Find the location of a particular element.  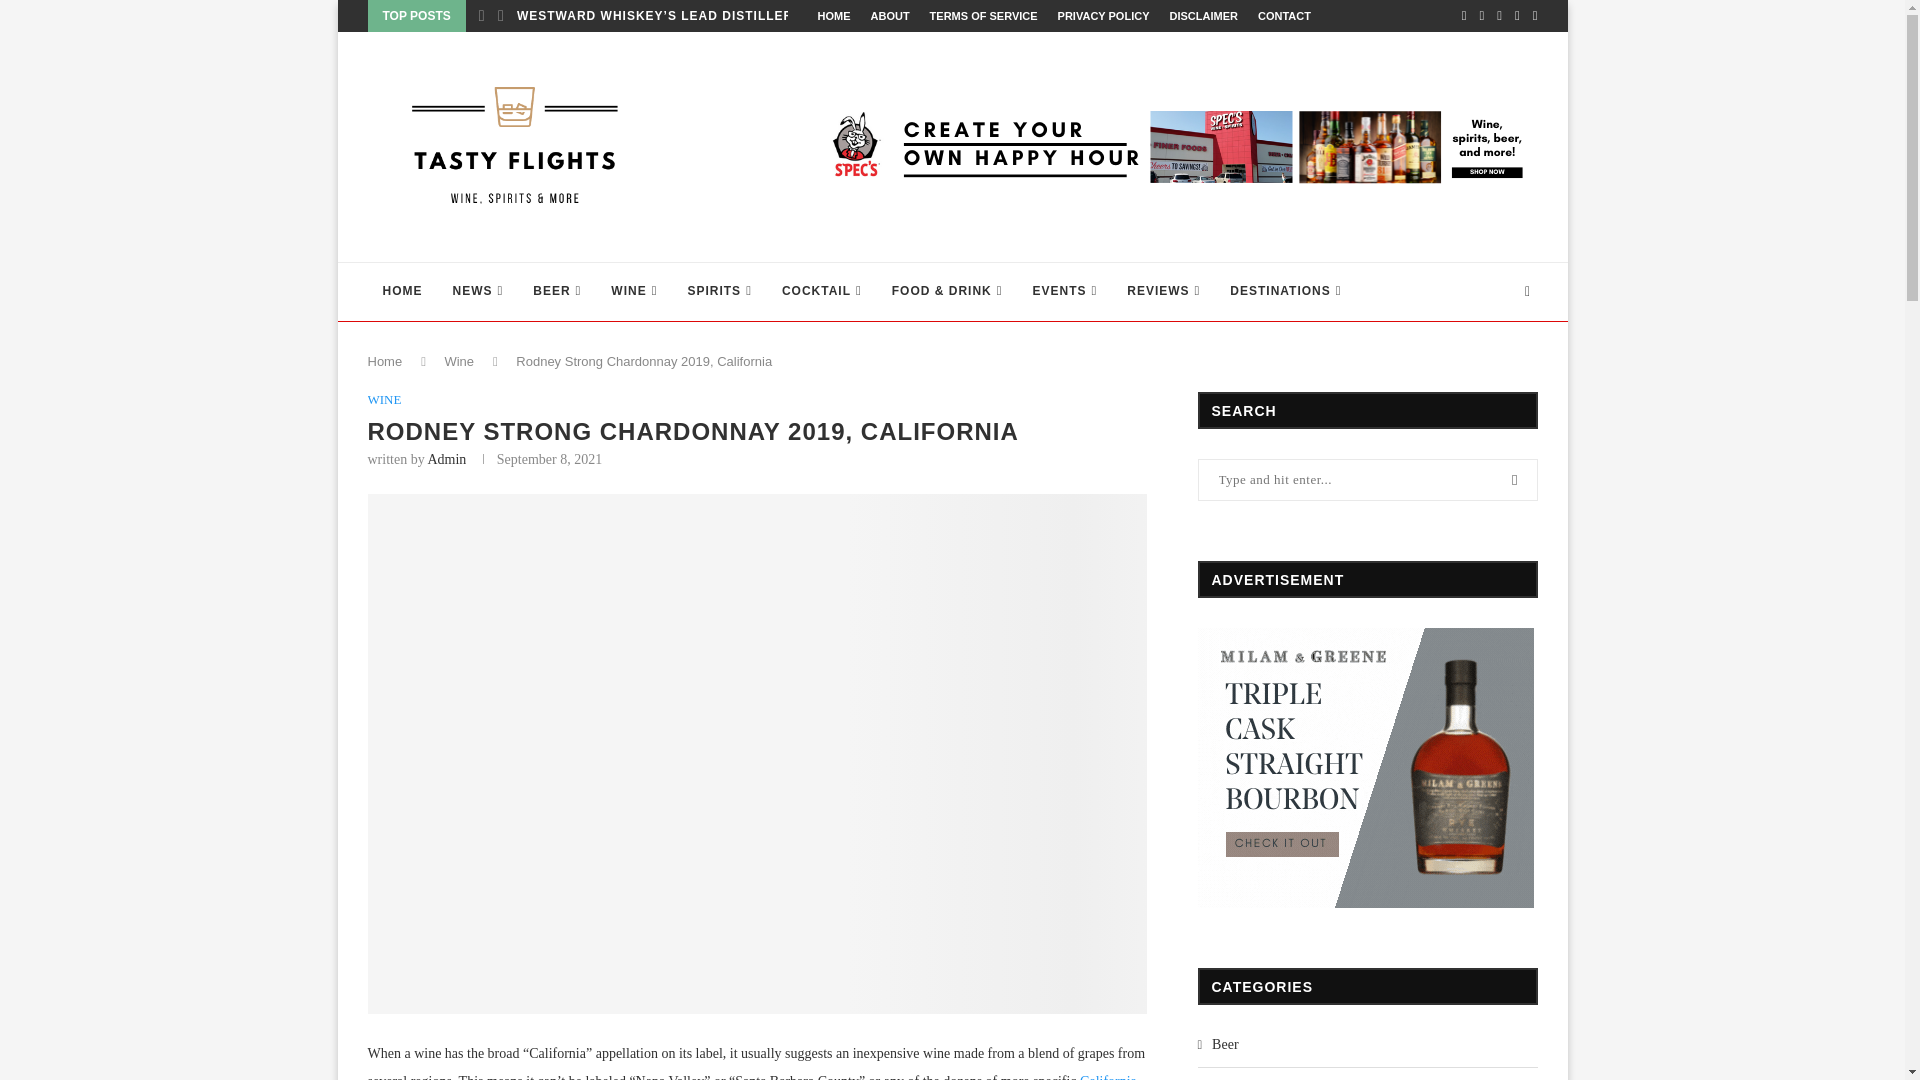

TERMS OF SERVICE is located at coordinates (984, 16).